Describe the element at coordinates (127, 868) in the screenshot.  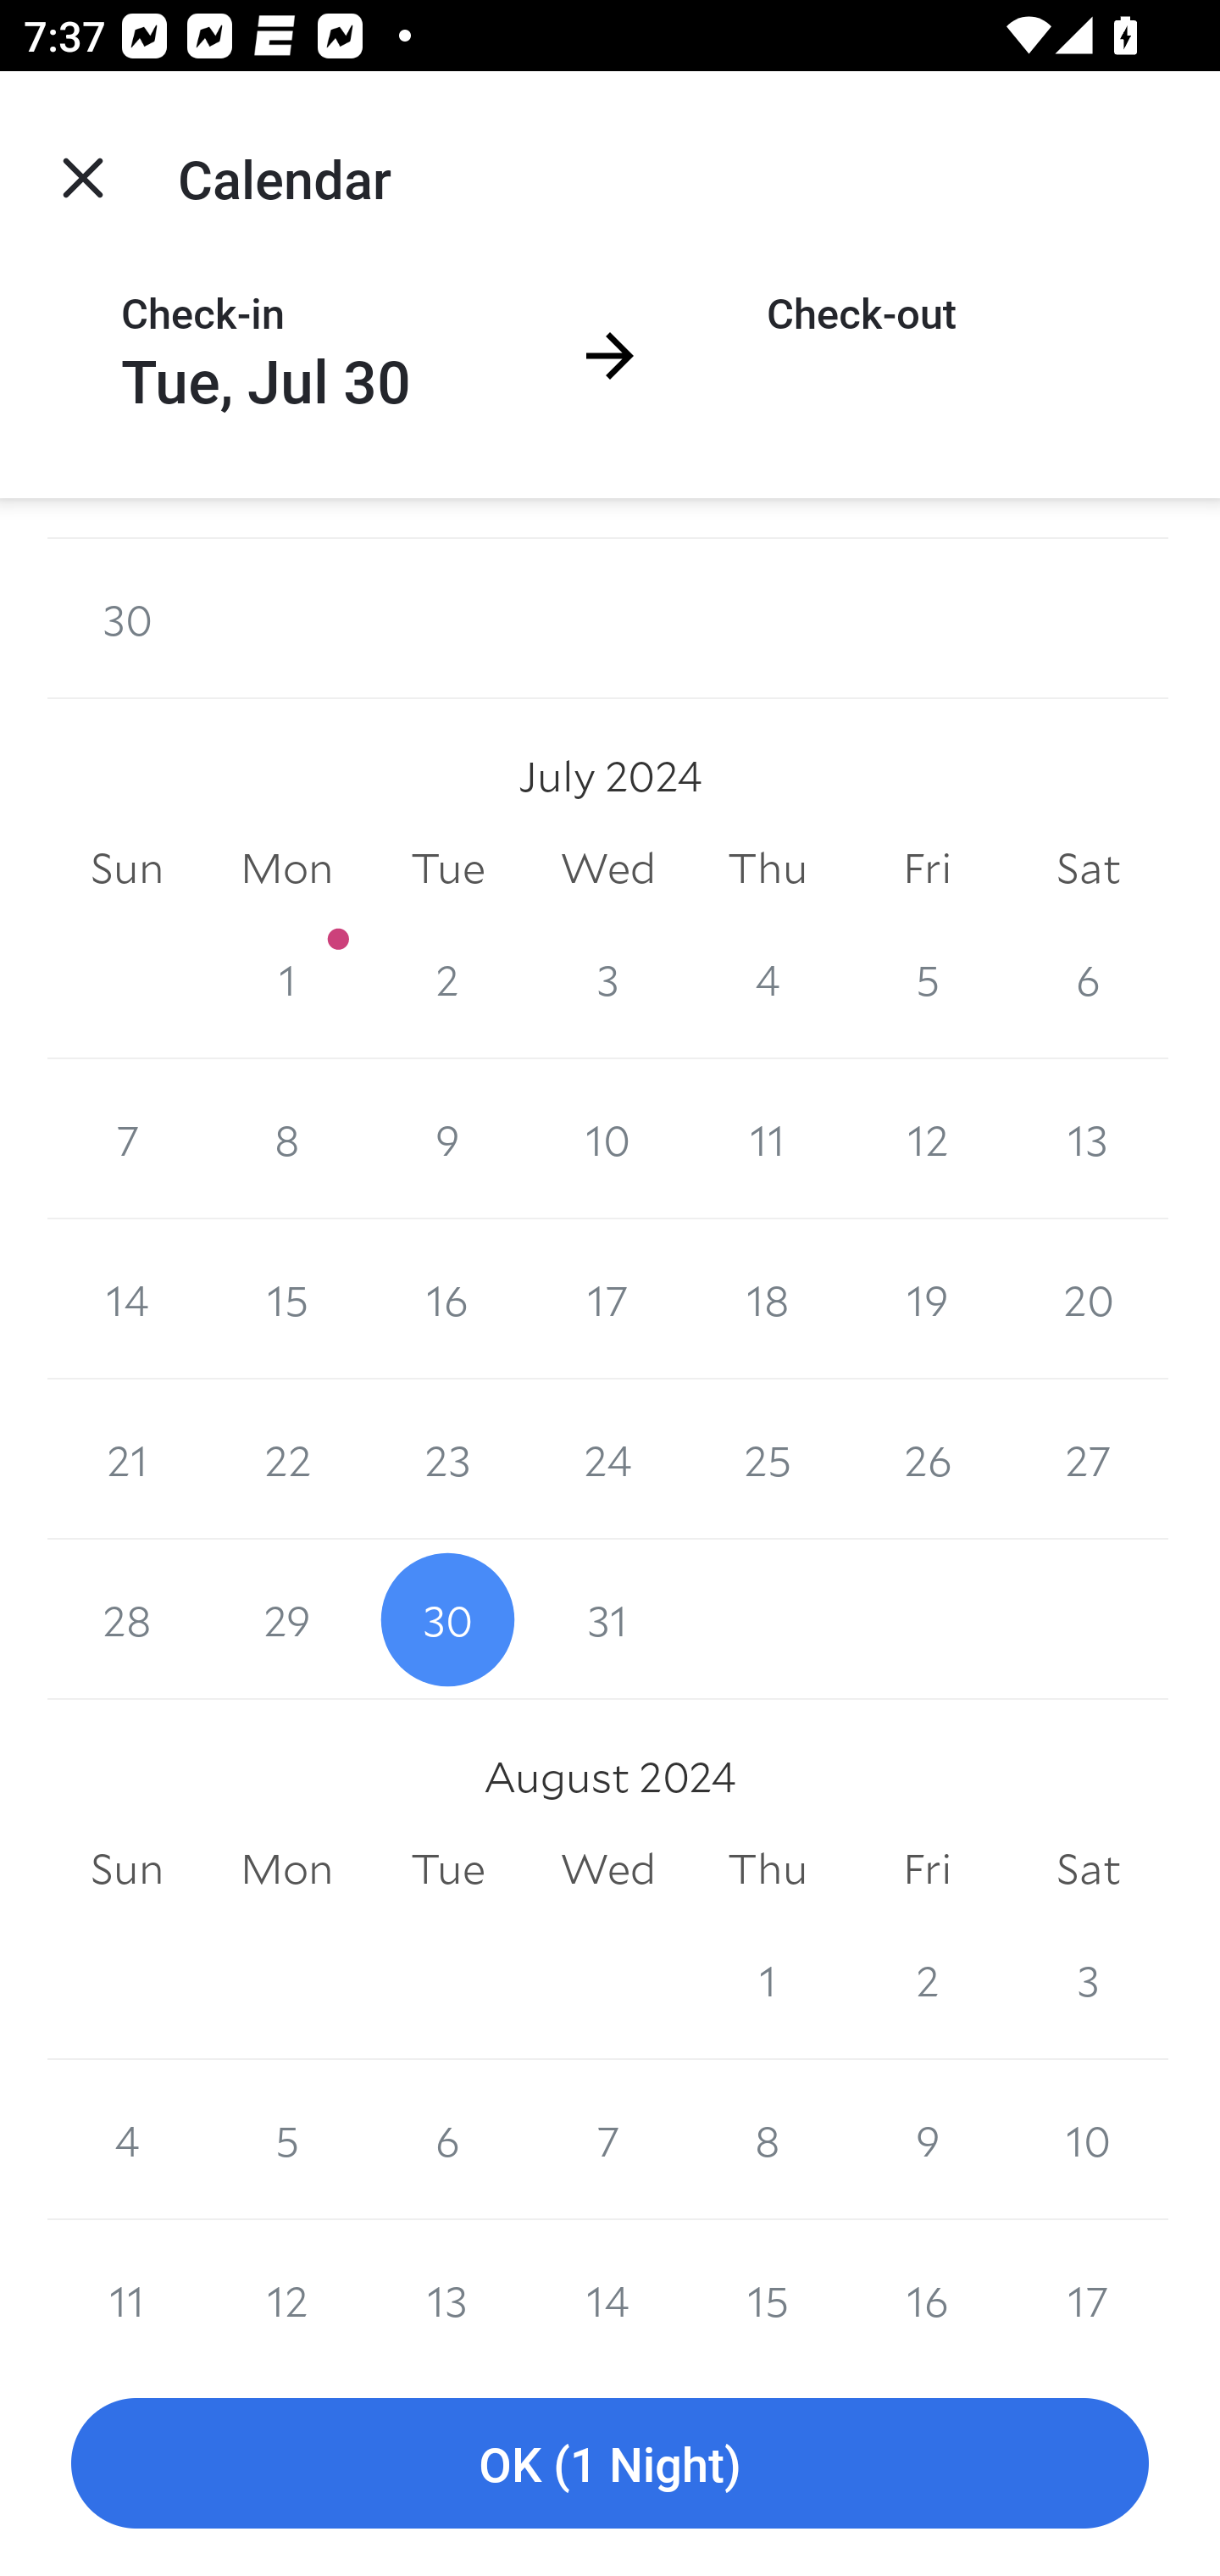
I see `Sun` at that location.